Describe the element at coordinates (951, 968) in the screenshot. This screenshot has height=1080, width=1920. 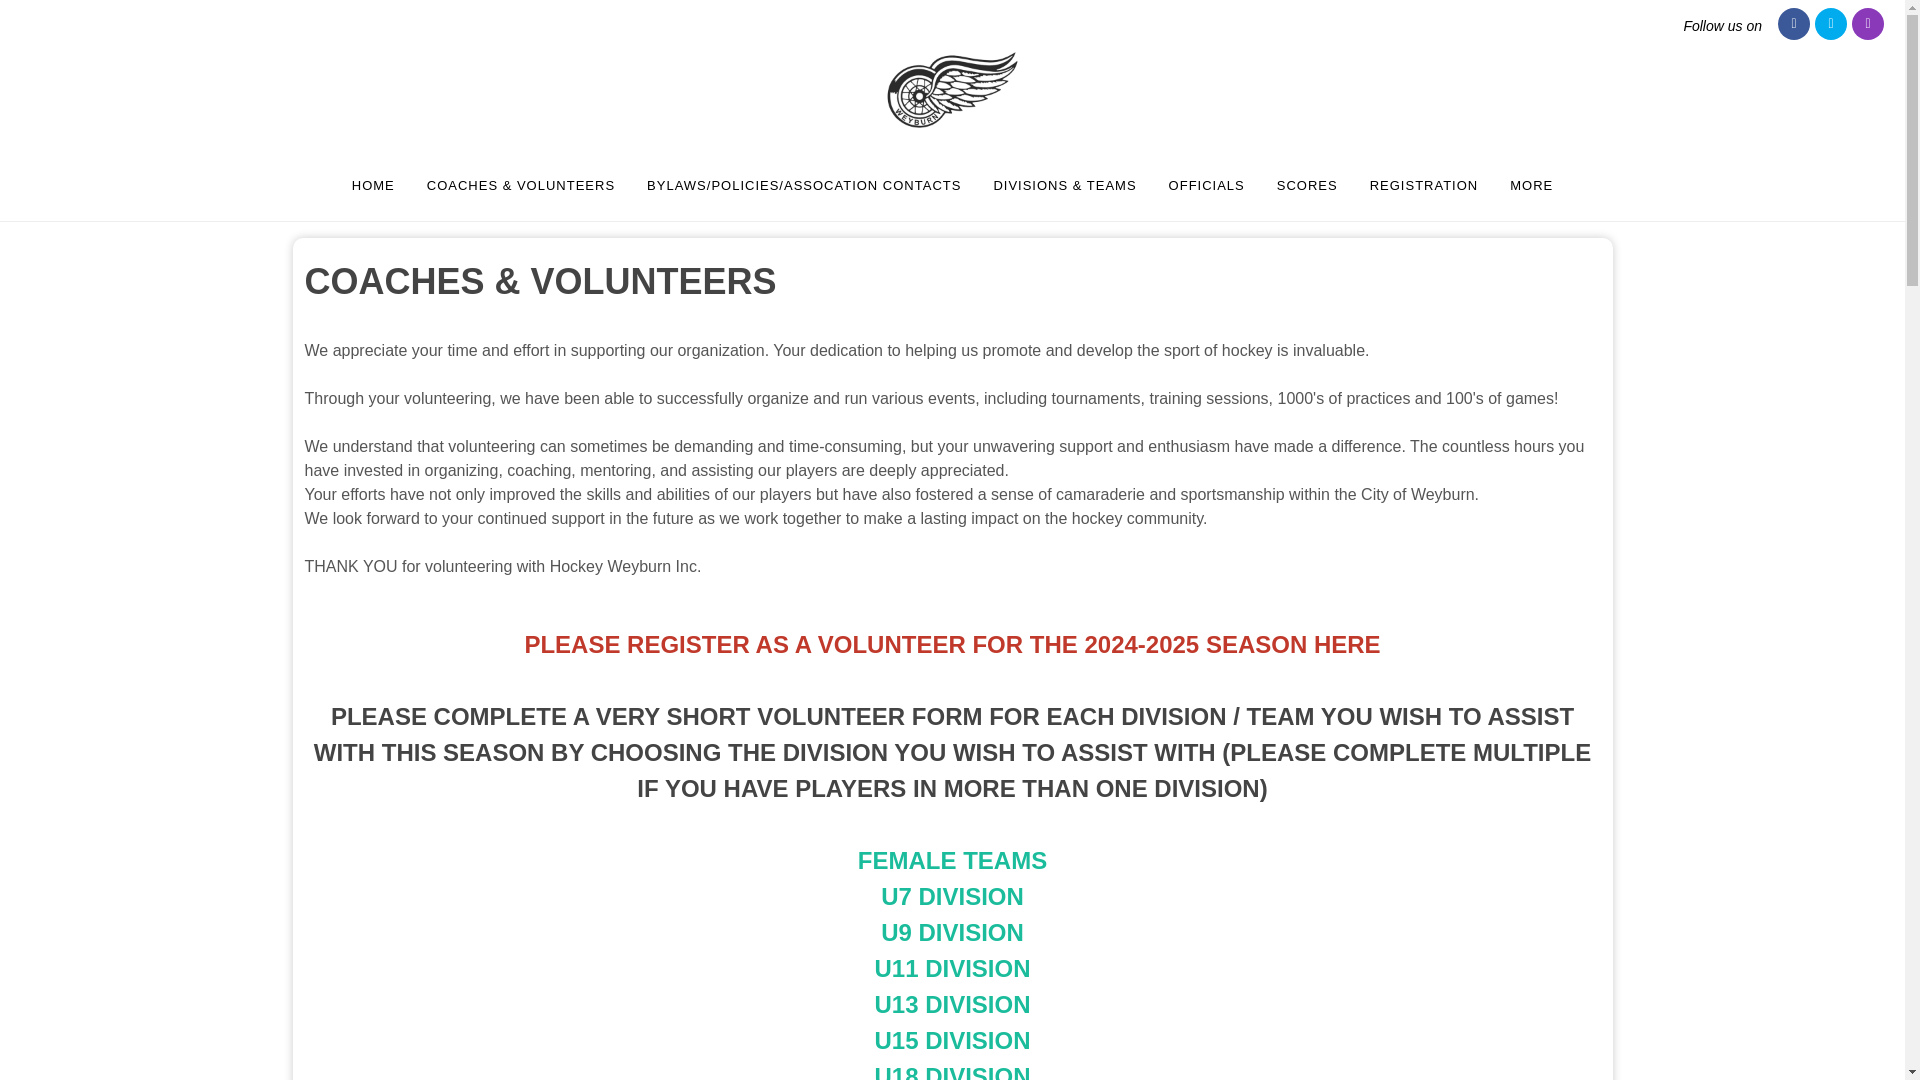
I see `U11 DIVISION` at that location.